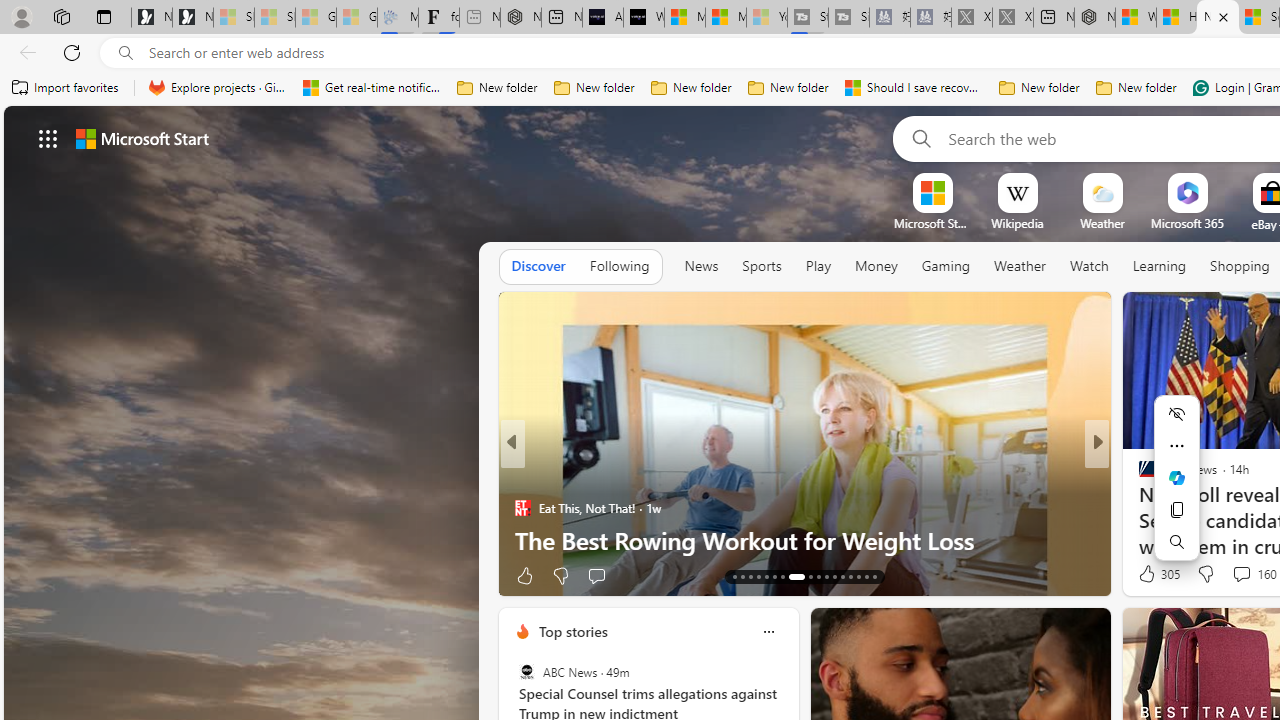 This screenshot has width=1280, height=720. I want to click on View comments 26 Comment, so click(613, 576).